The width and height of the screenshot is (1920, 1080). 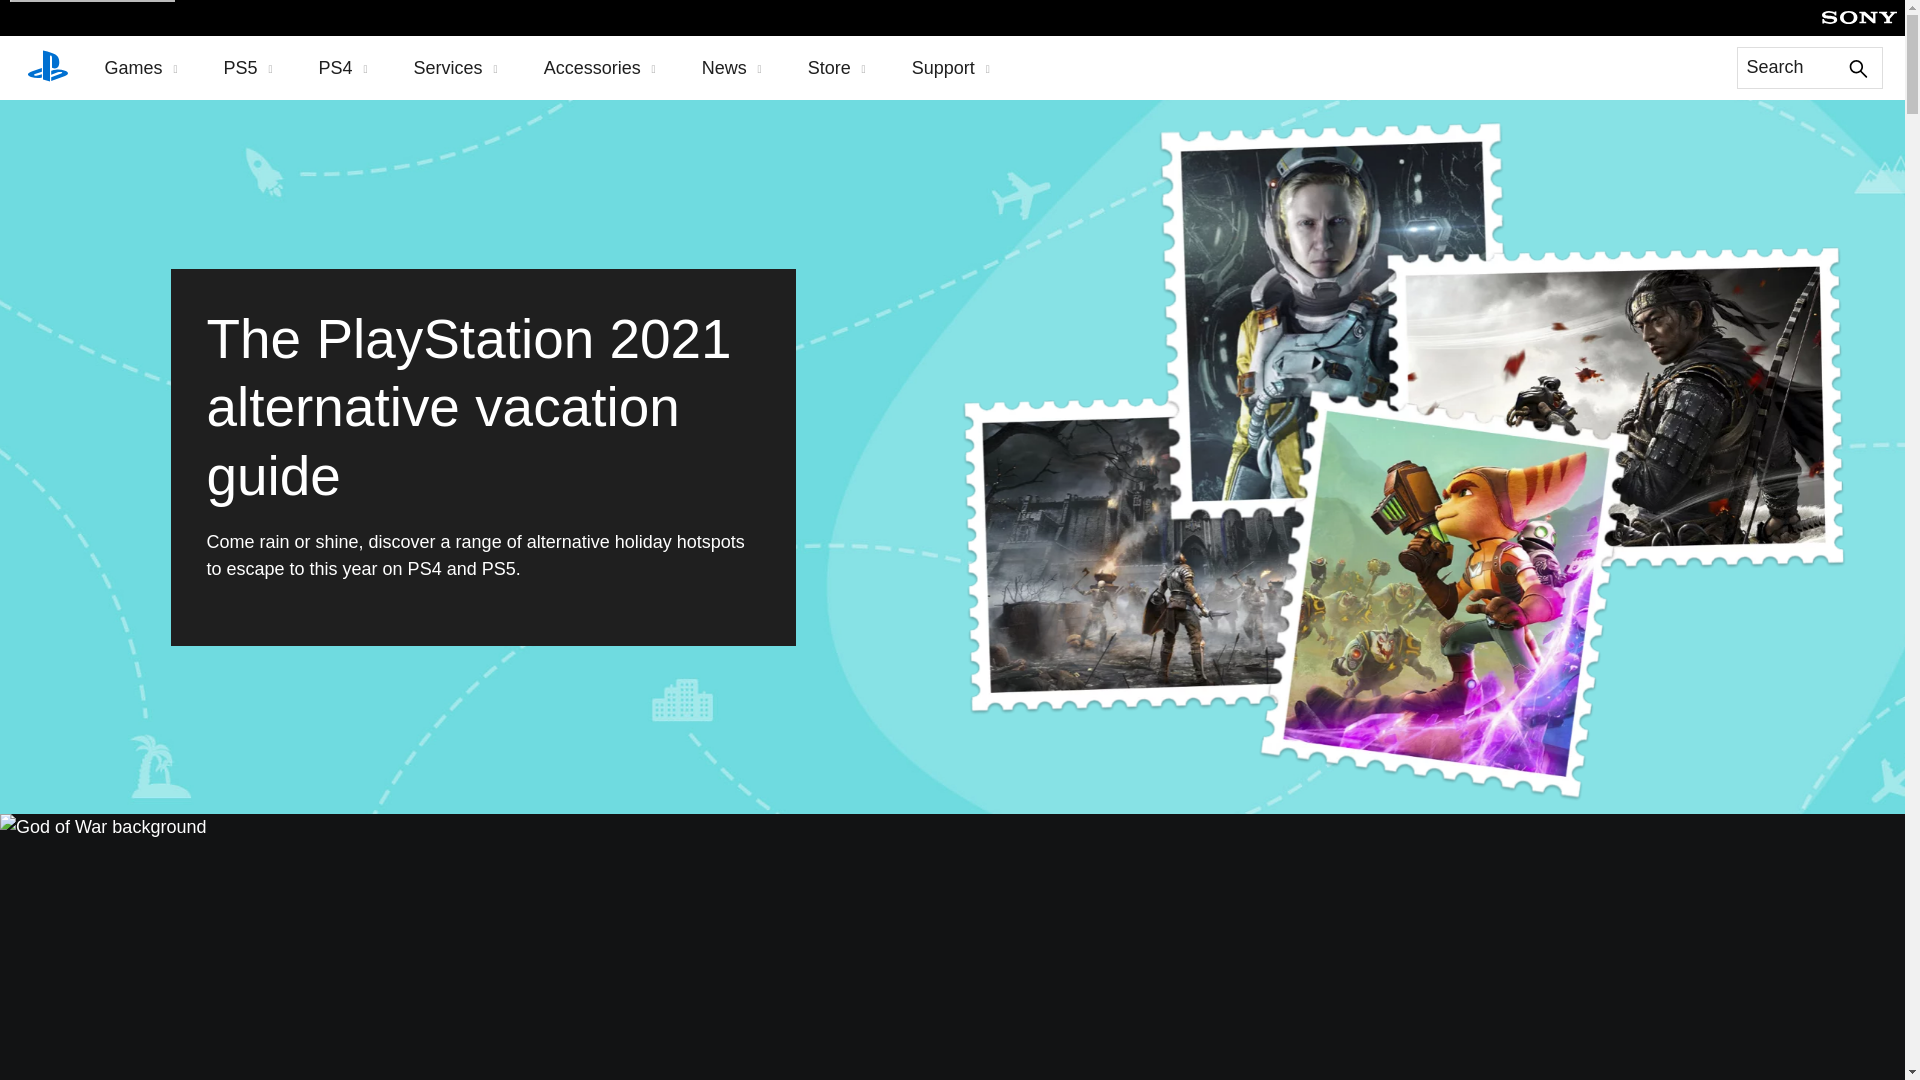 I want to click on Services, so click(x=456, y=68).